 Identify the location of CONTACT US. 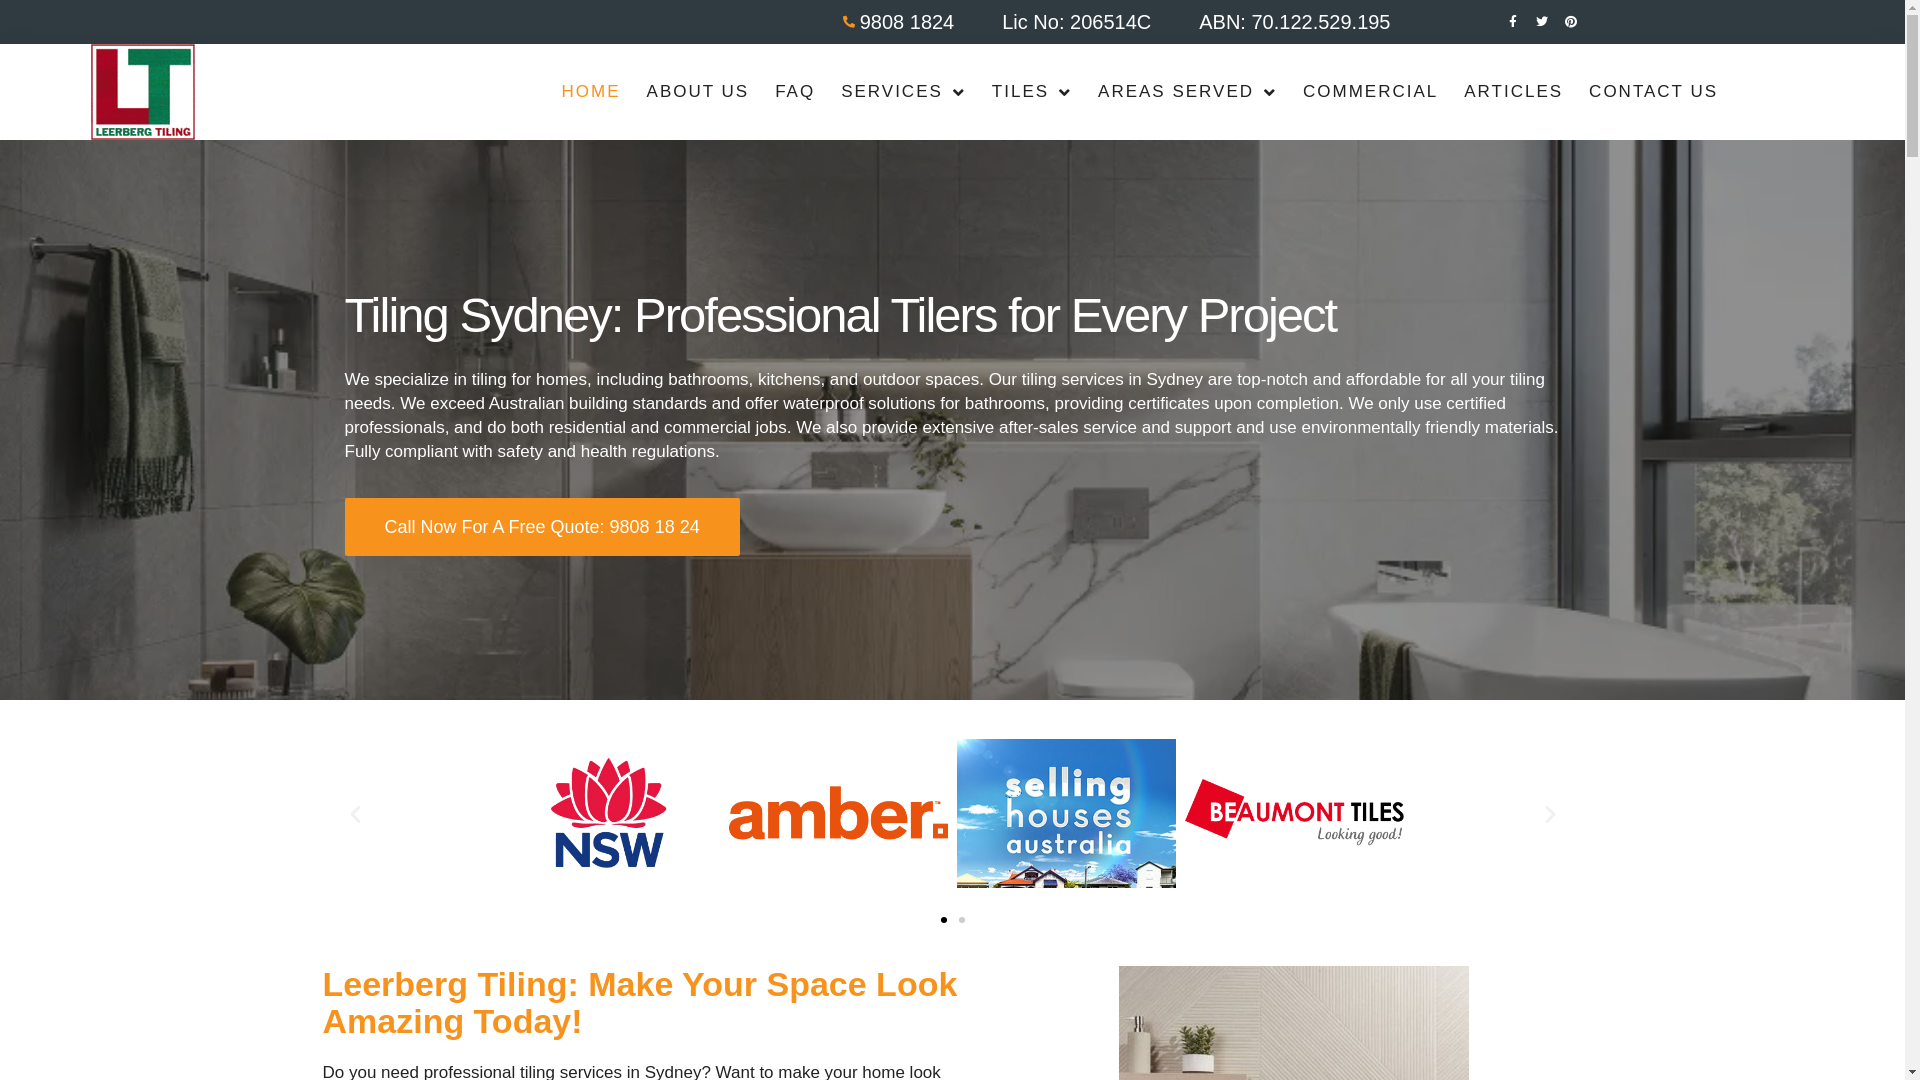
(1654, 92).